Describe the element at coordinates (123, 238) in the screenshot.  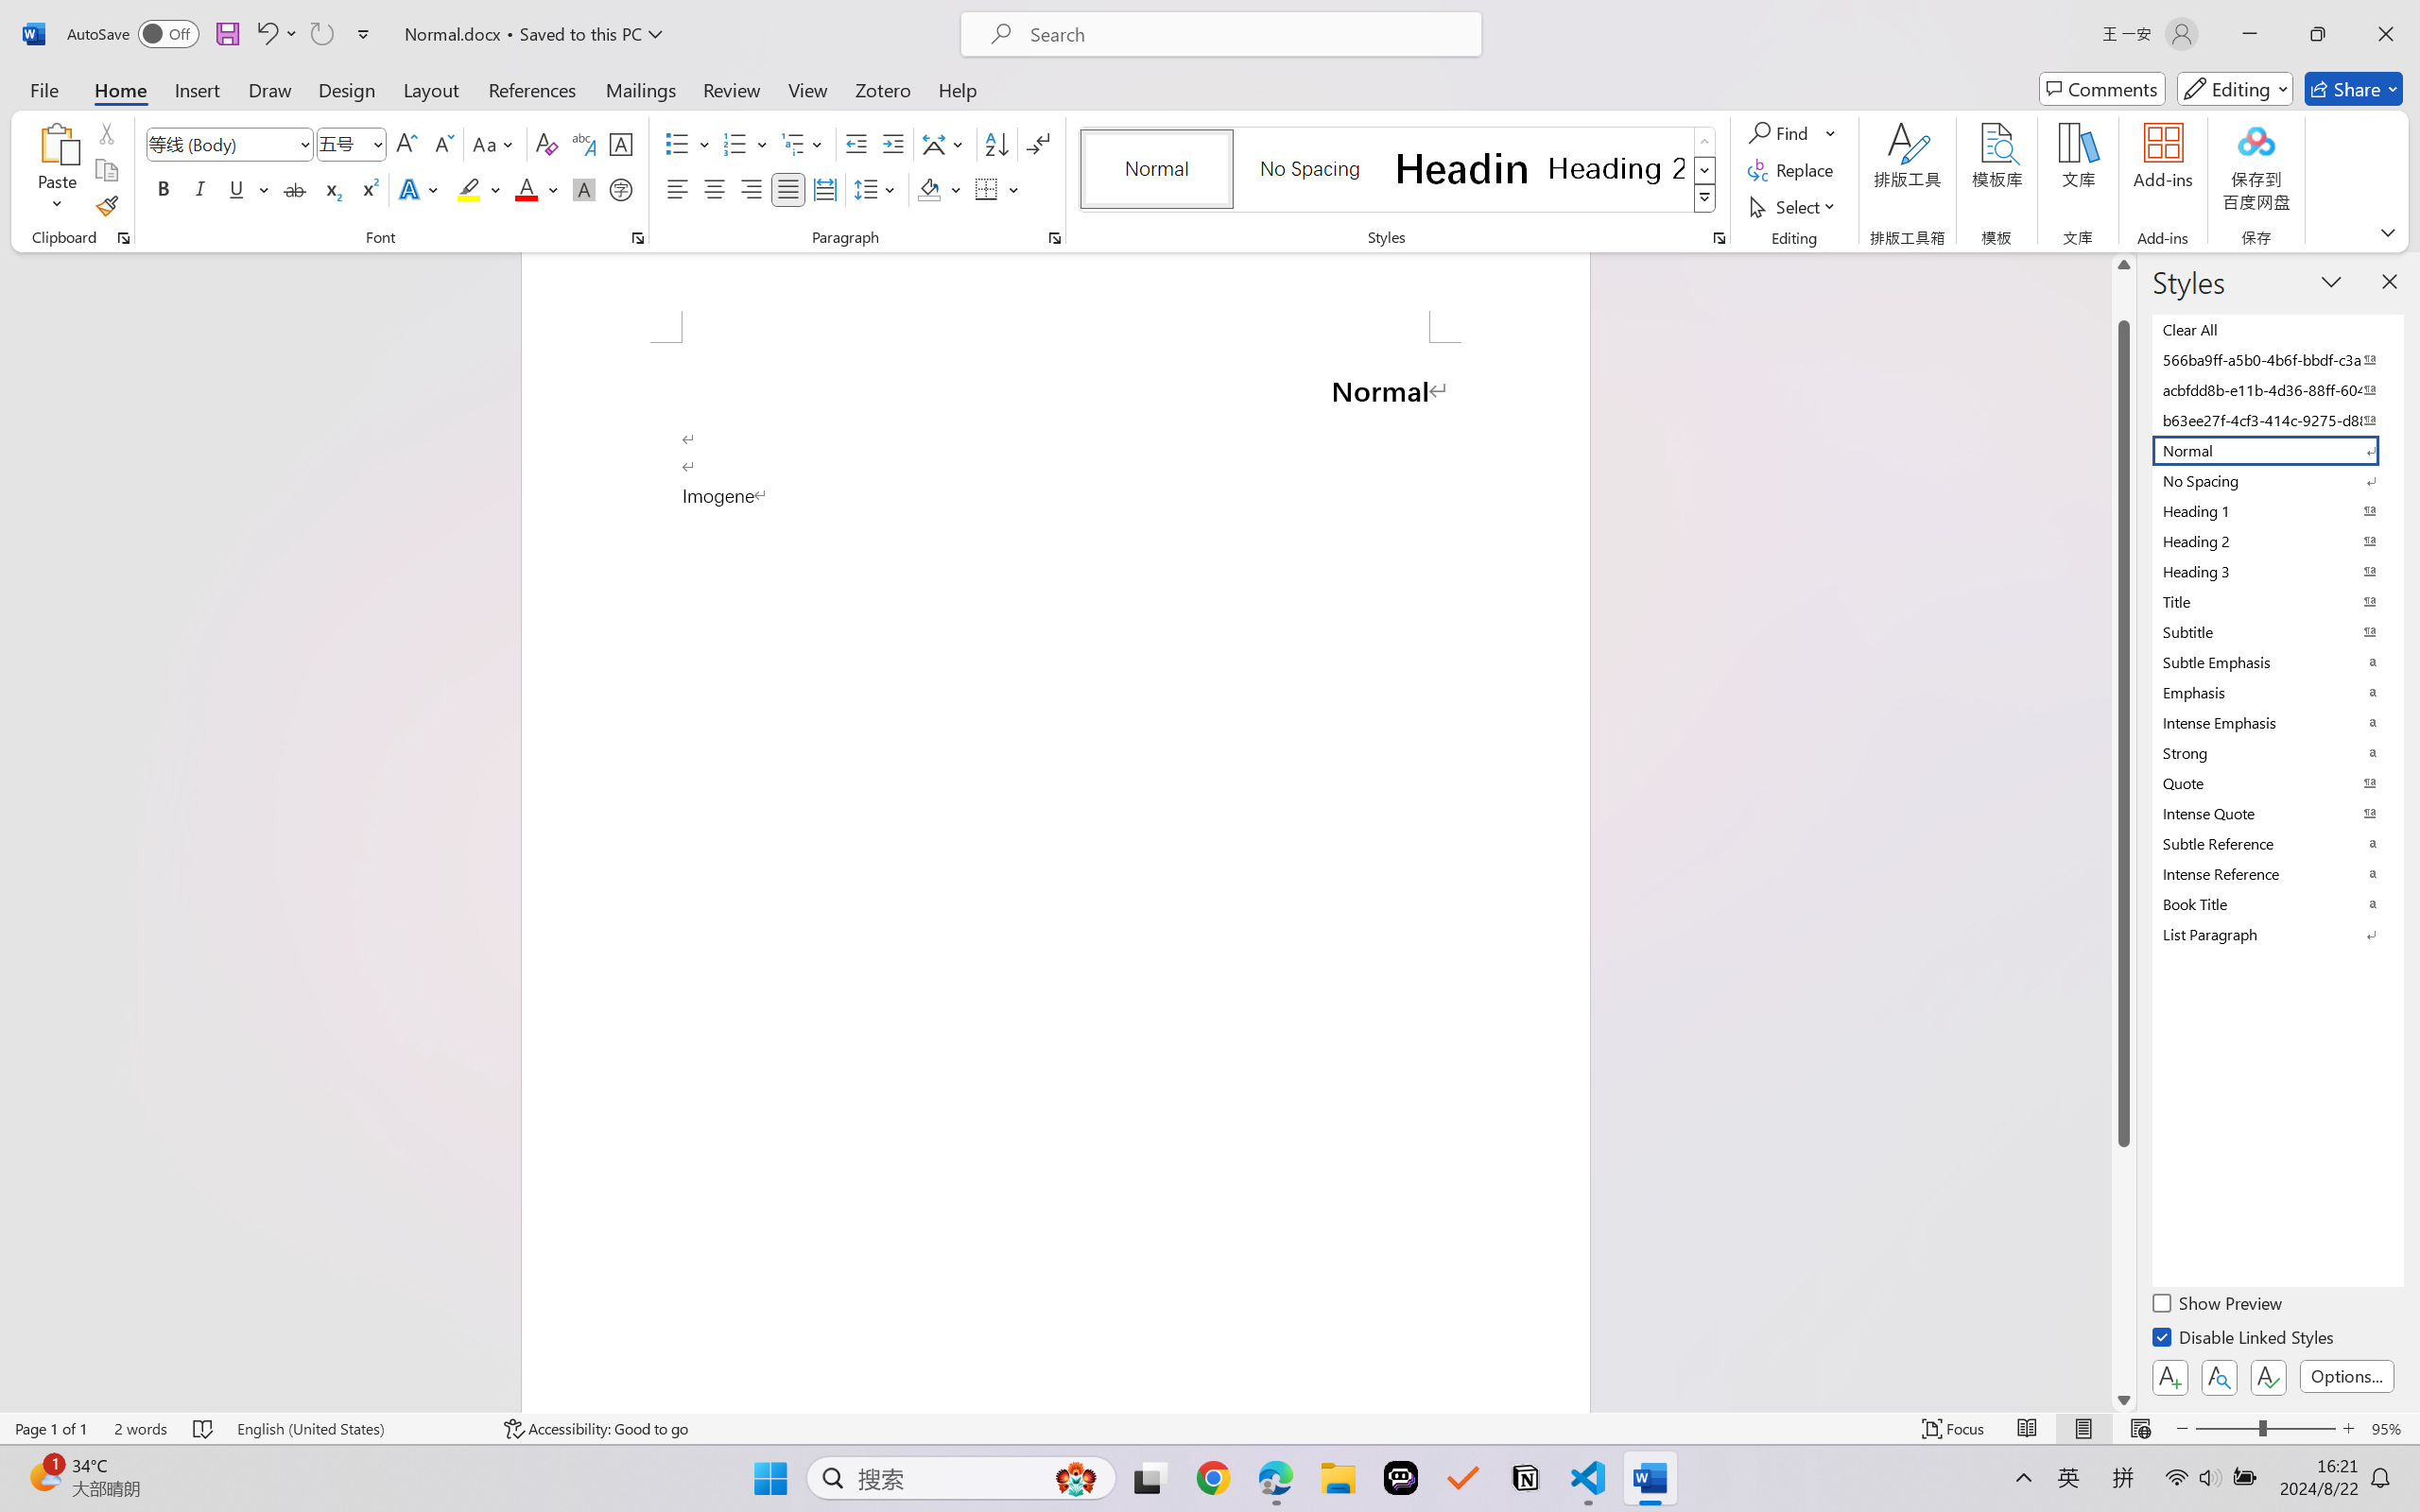
I see `Office Clipboard...` at that location.